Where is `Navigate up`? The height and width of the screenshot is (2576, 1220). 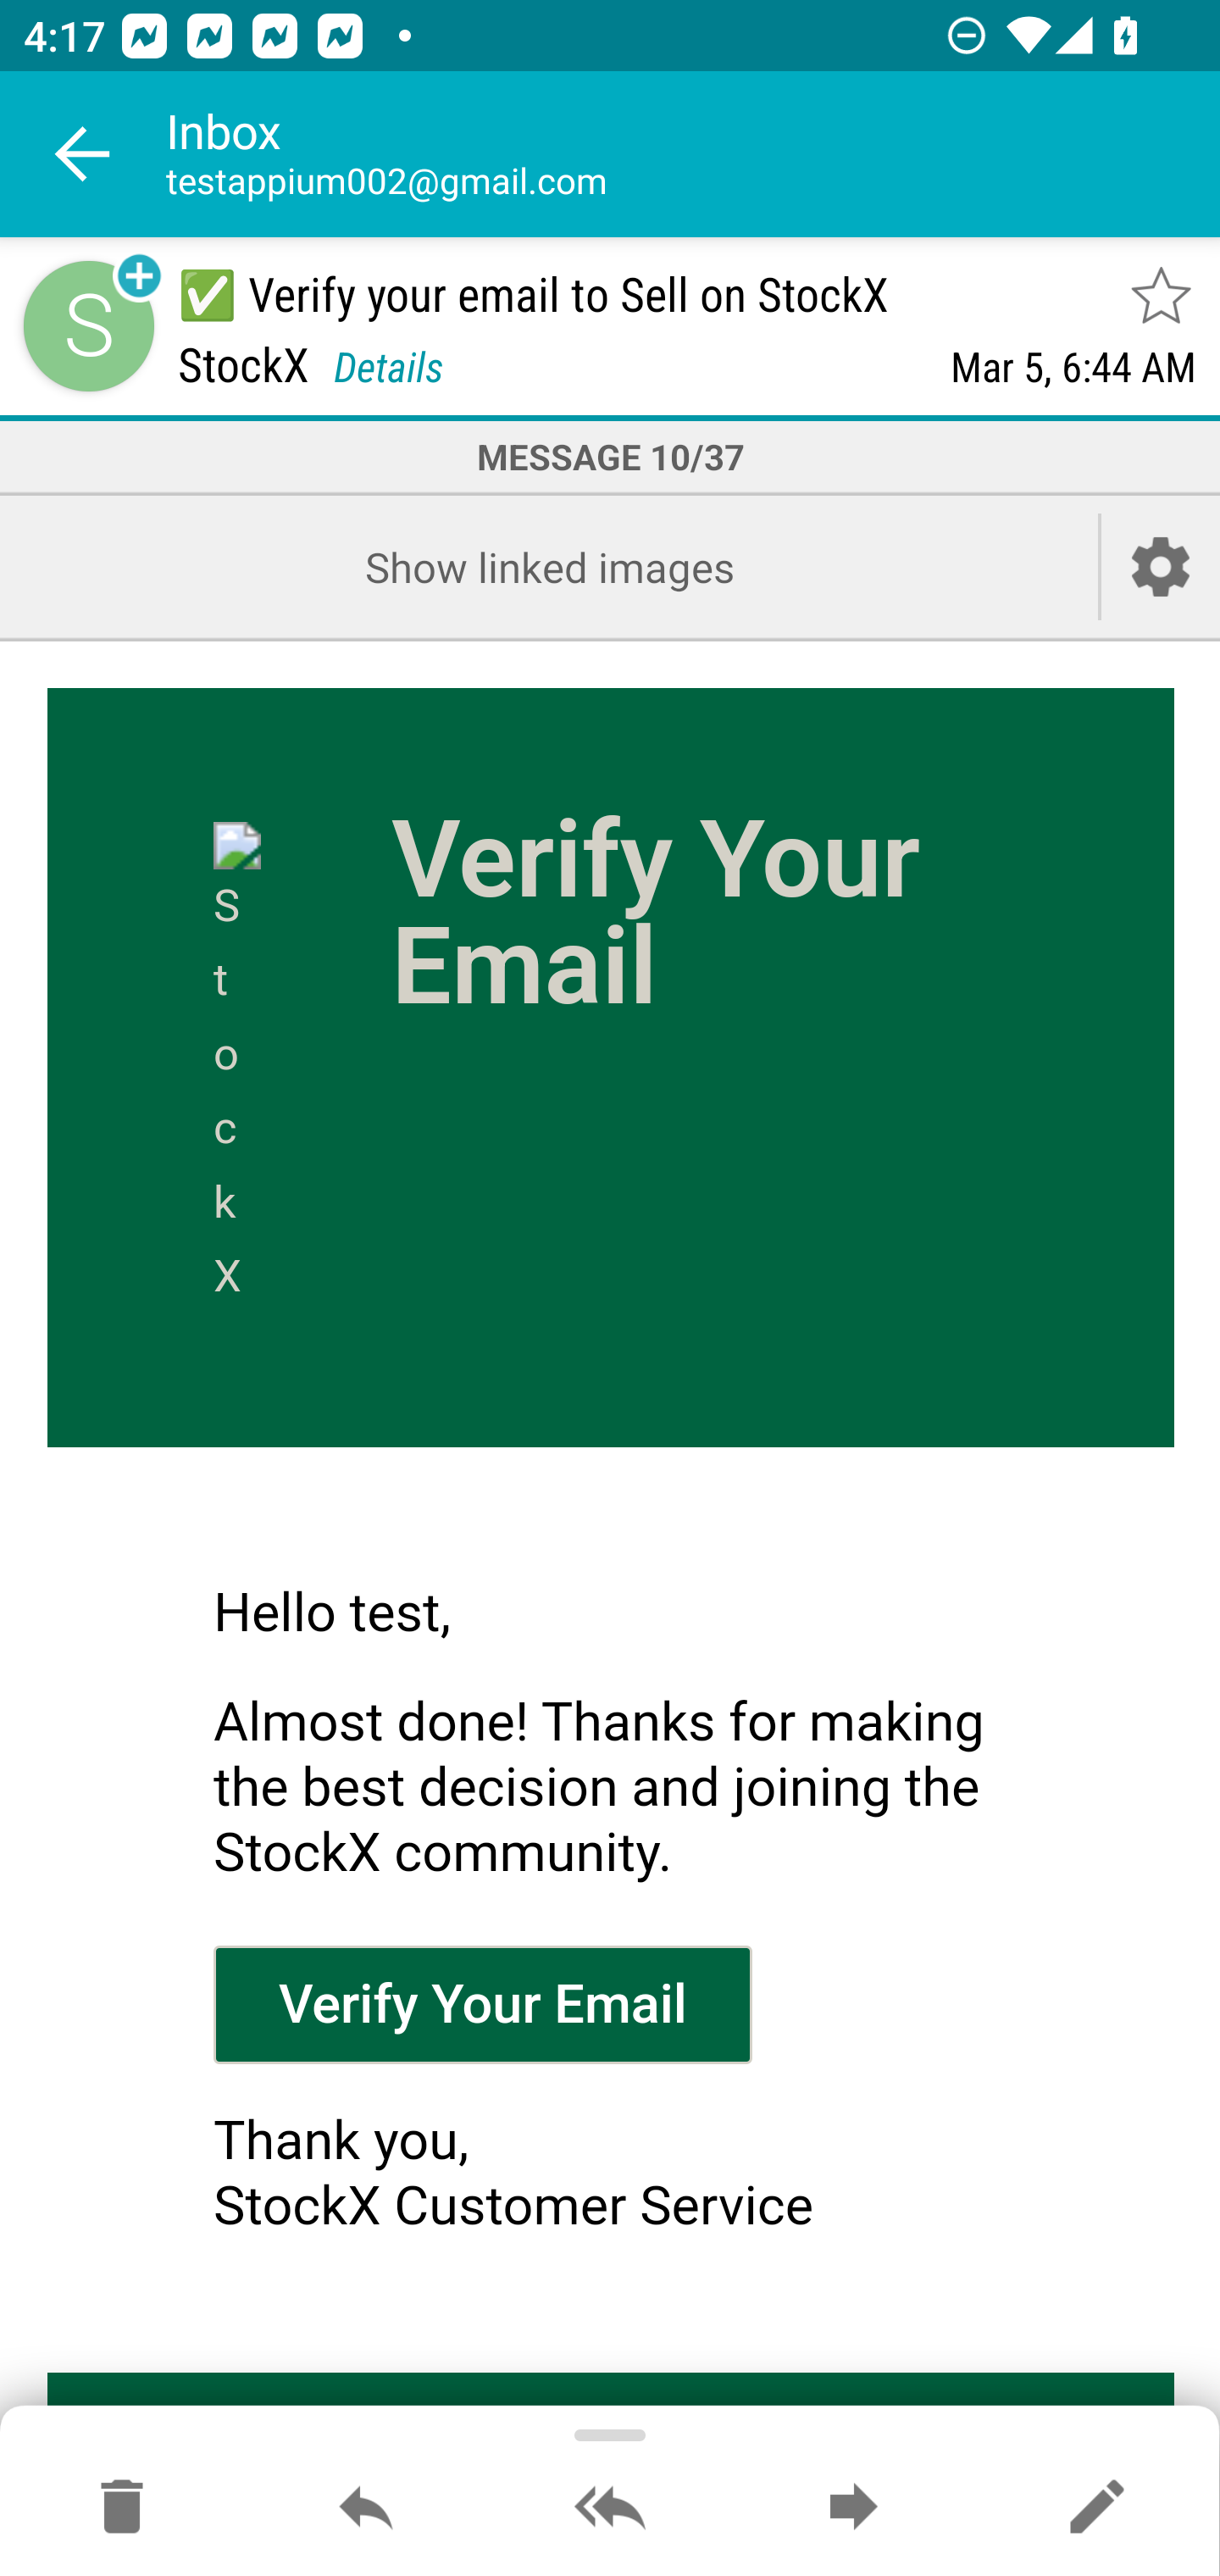
Navigate up is located at coordinates (83, 154).